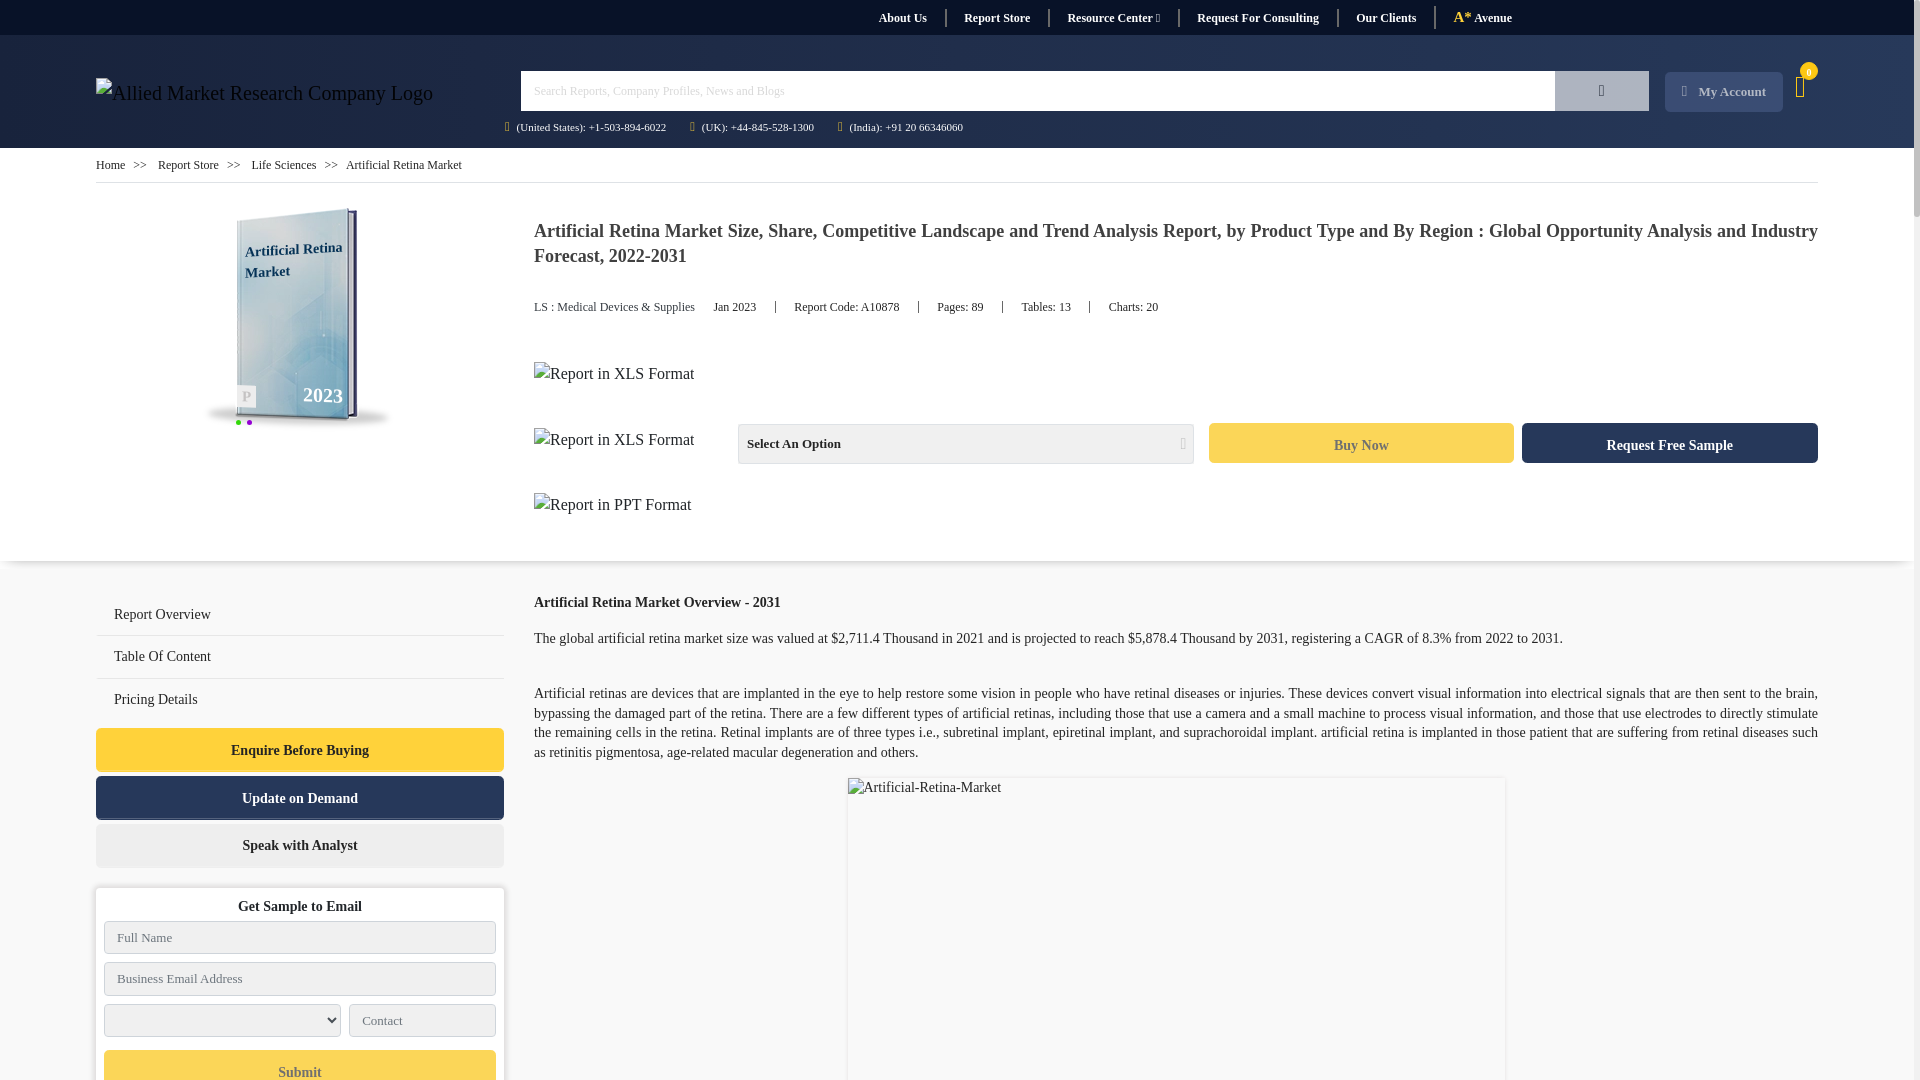  I want to click on Buy Now, so click(1360, 443).